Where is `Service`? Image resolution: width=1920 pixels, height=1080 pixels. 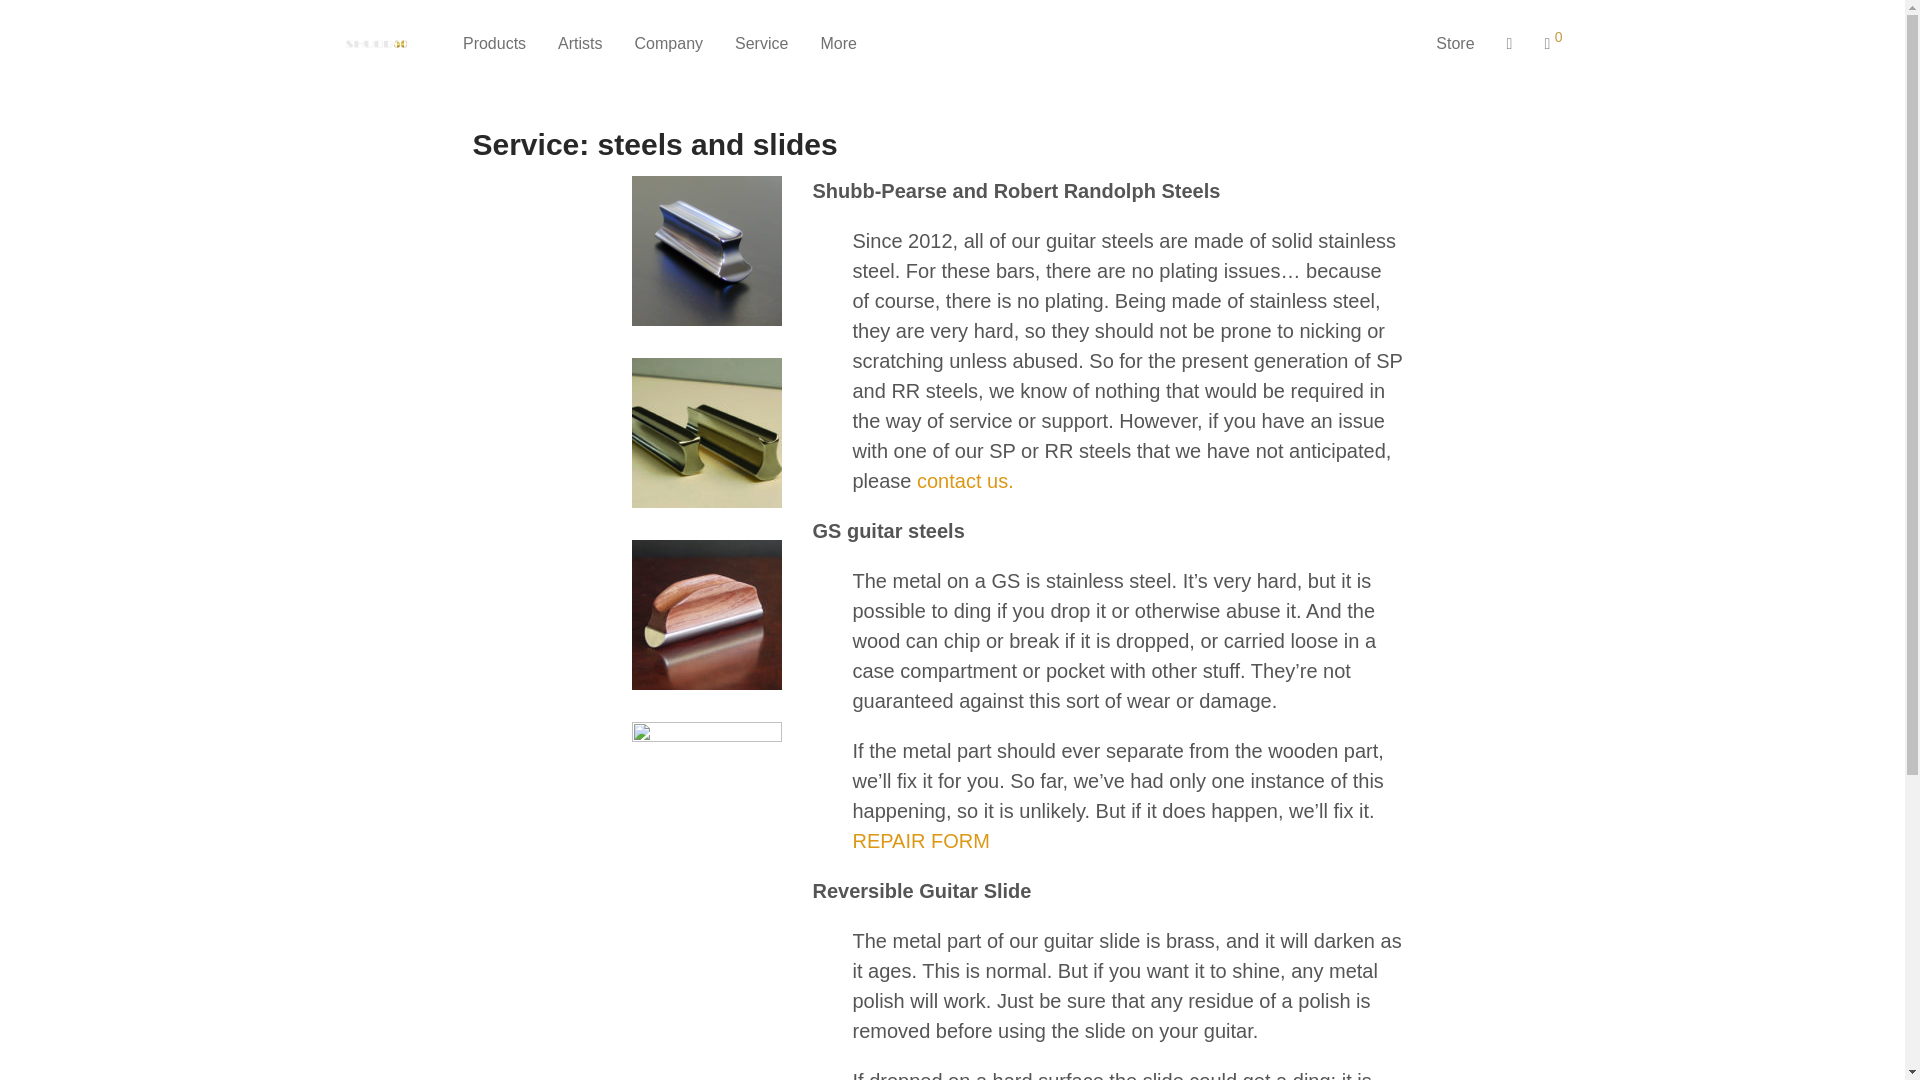 Service is located at coordinates (761, 44).